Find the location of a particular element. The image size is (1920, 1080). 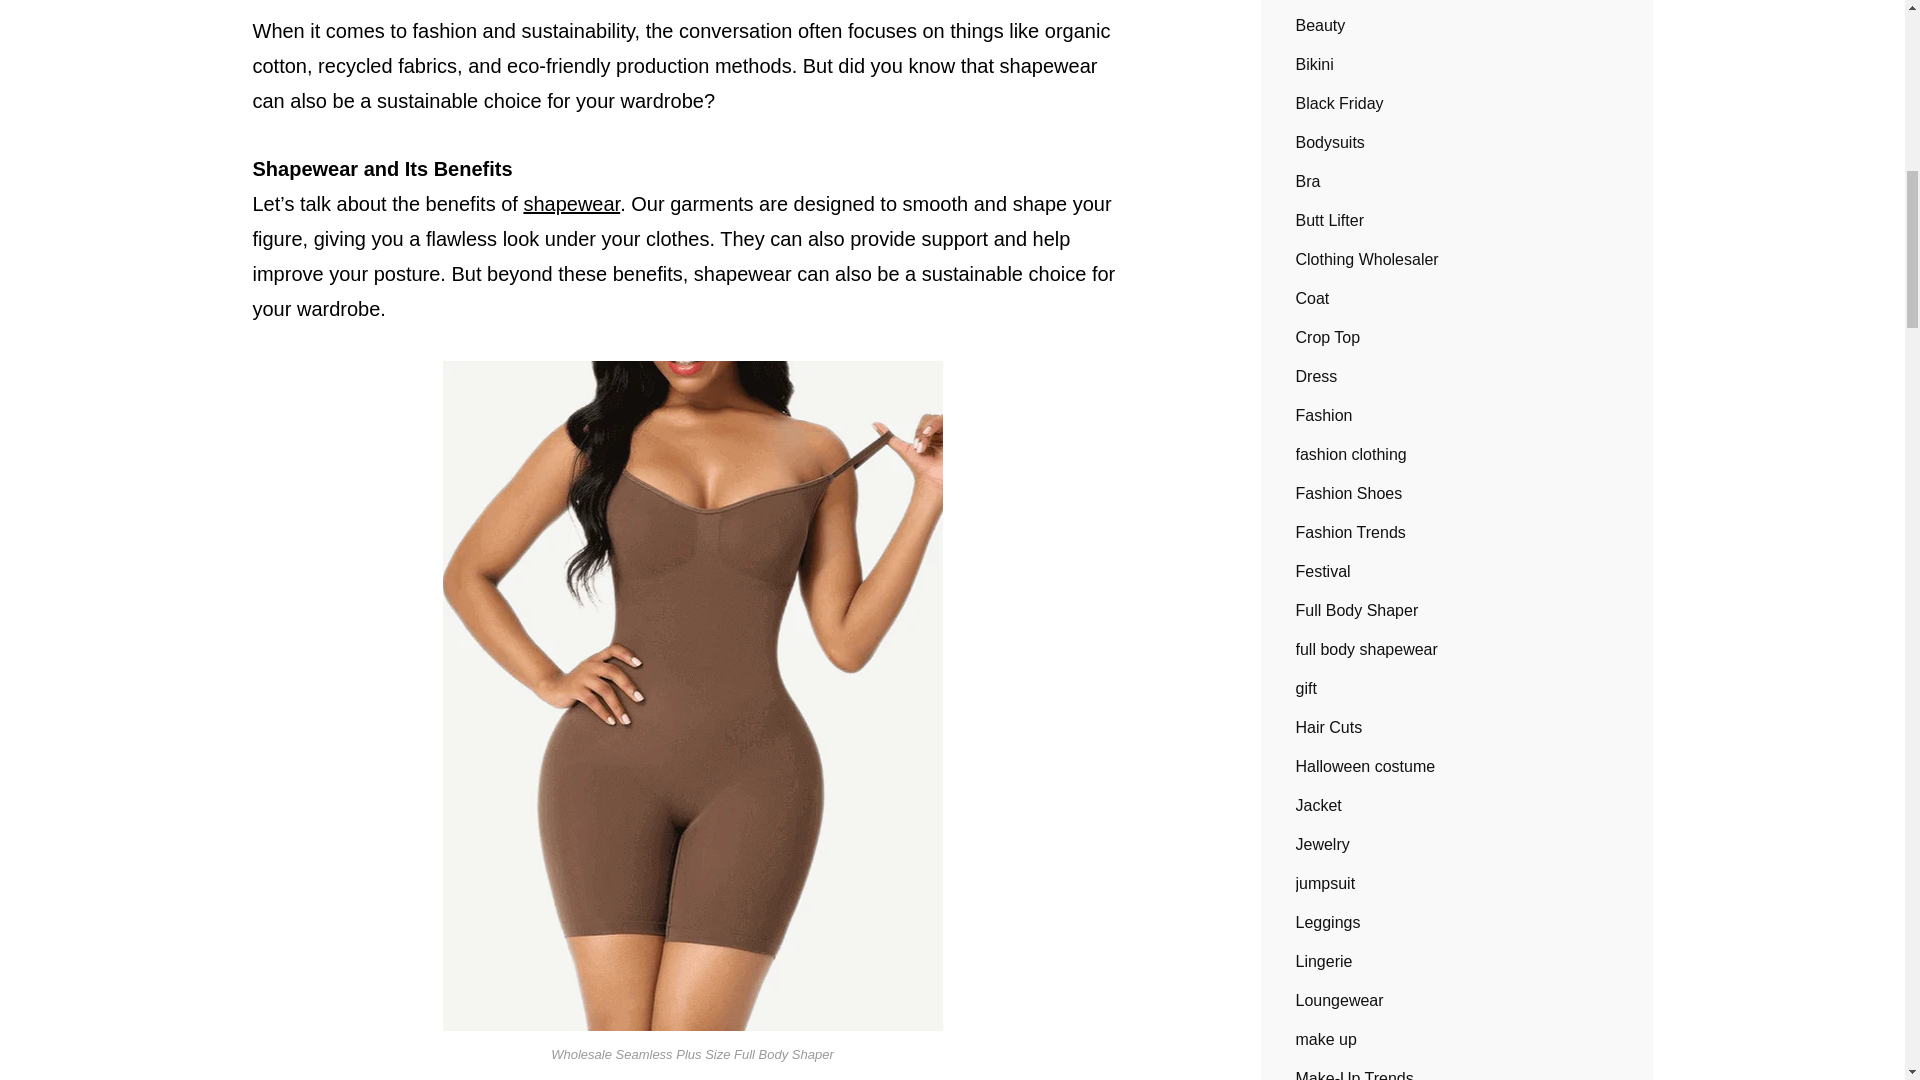

Fashion Trends is located at coordinates (1350, 532).